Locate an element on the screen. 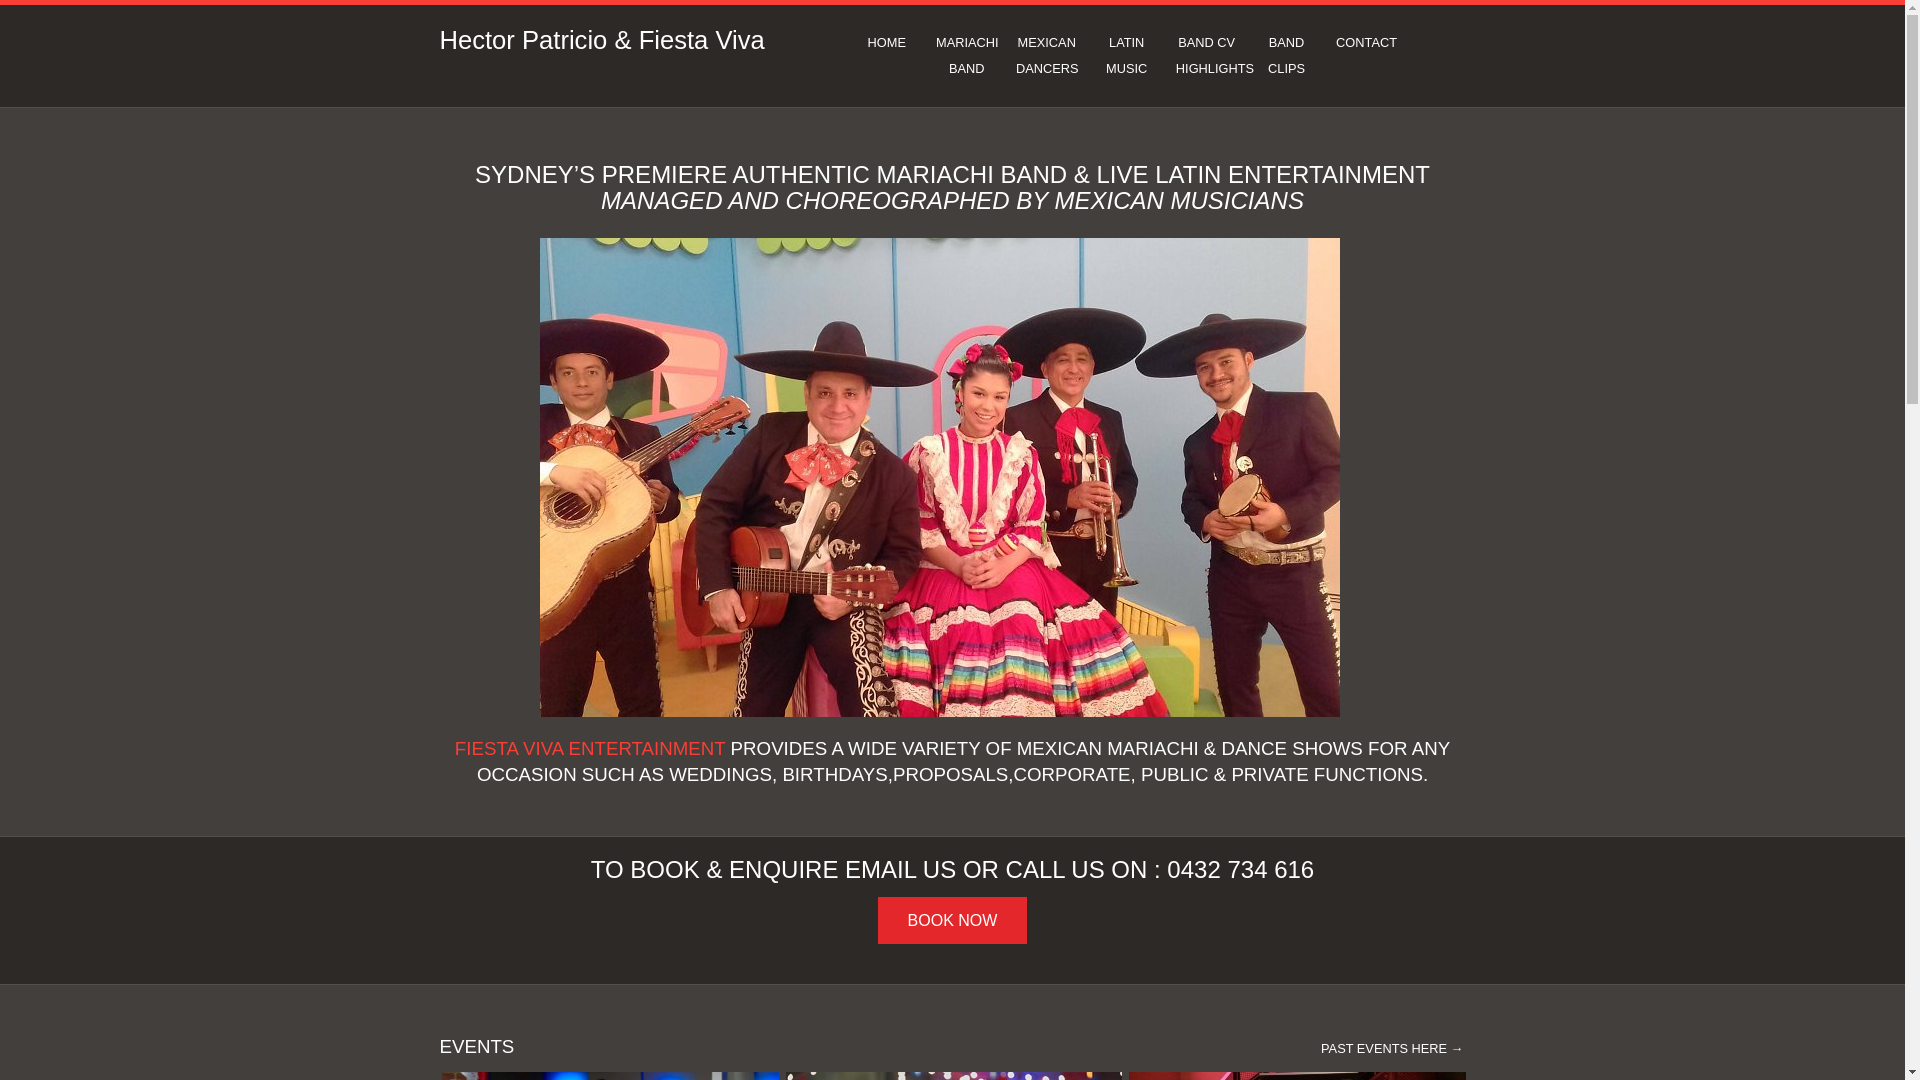 The image size is (1920, 1080). BOOK NOW is located at coordinates (953, 920).